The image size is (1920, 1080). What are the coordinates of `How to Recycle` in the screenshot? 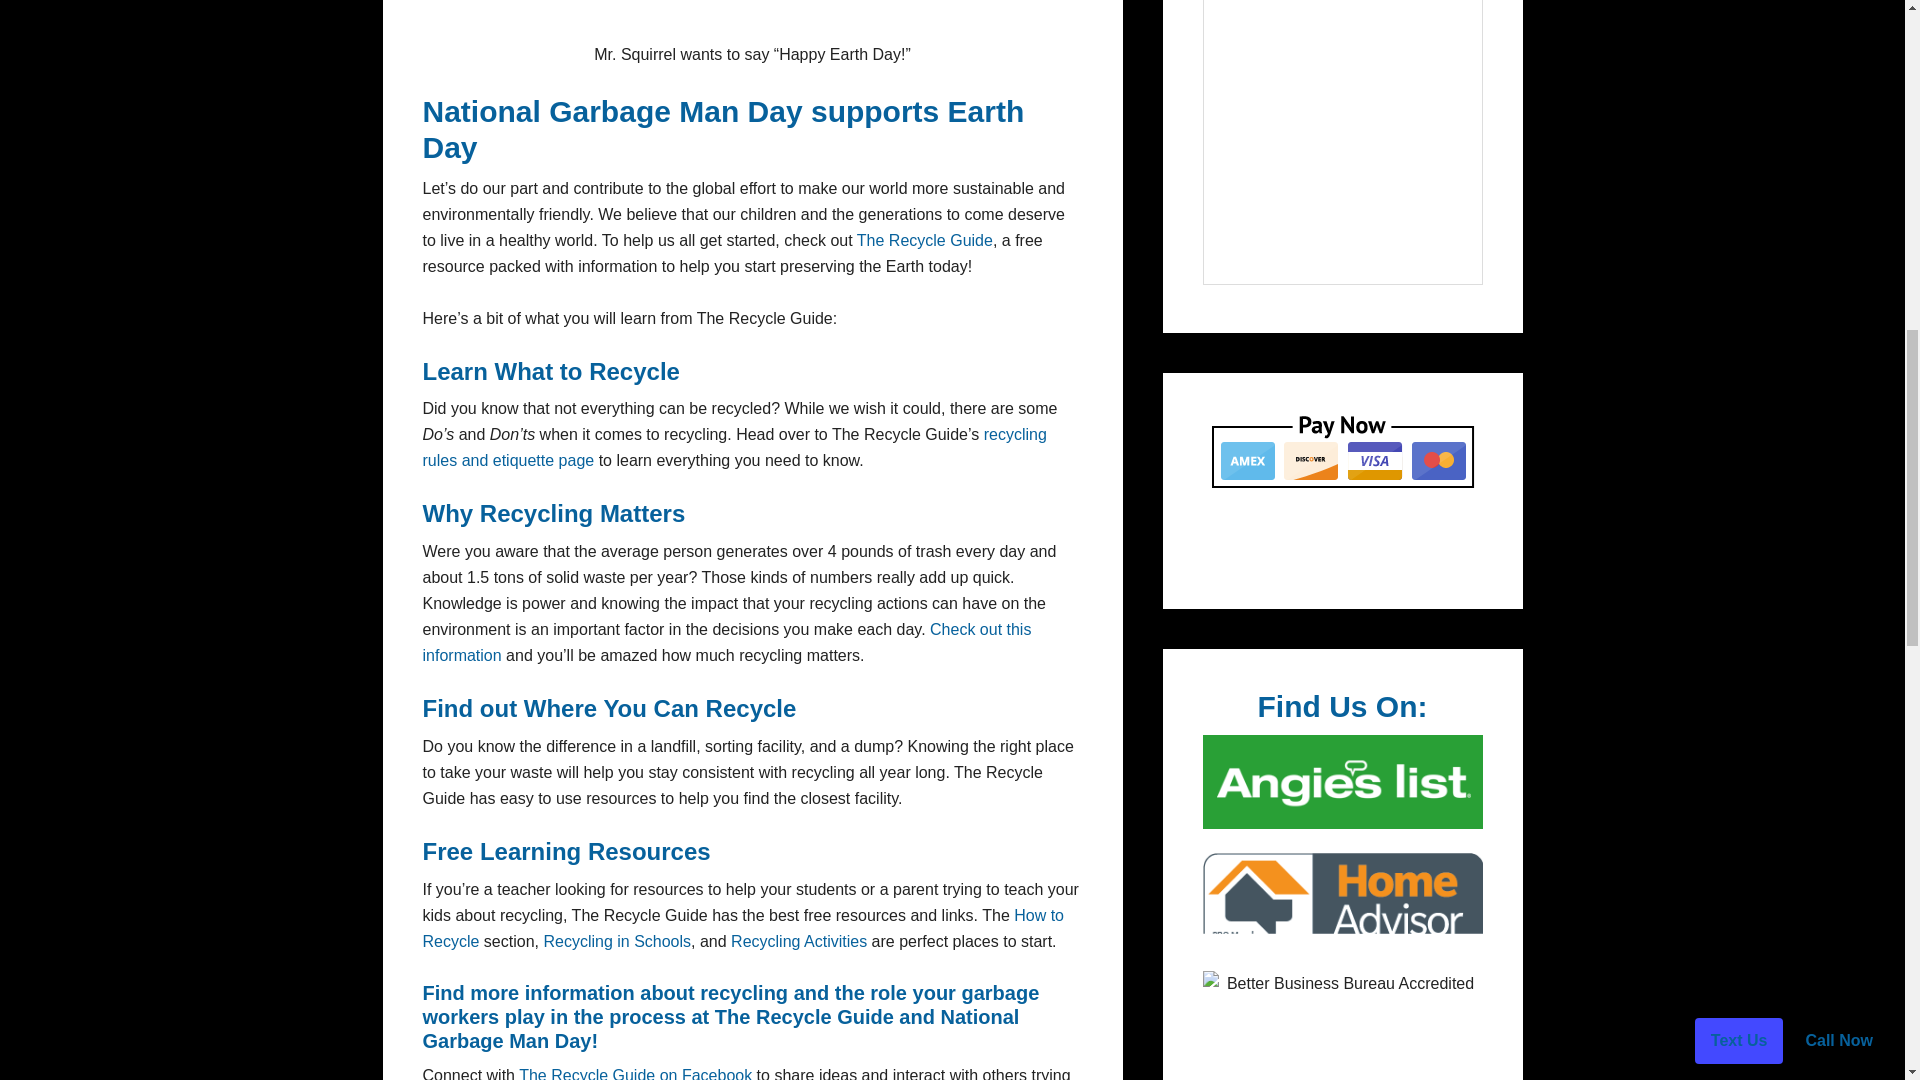 It's located at (742, 928).